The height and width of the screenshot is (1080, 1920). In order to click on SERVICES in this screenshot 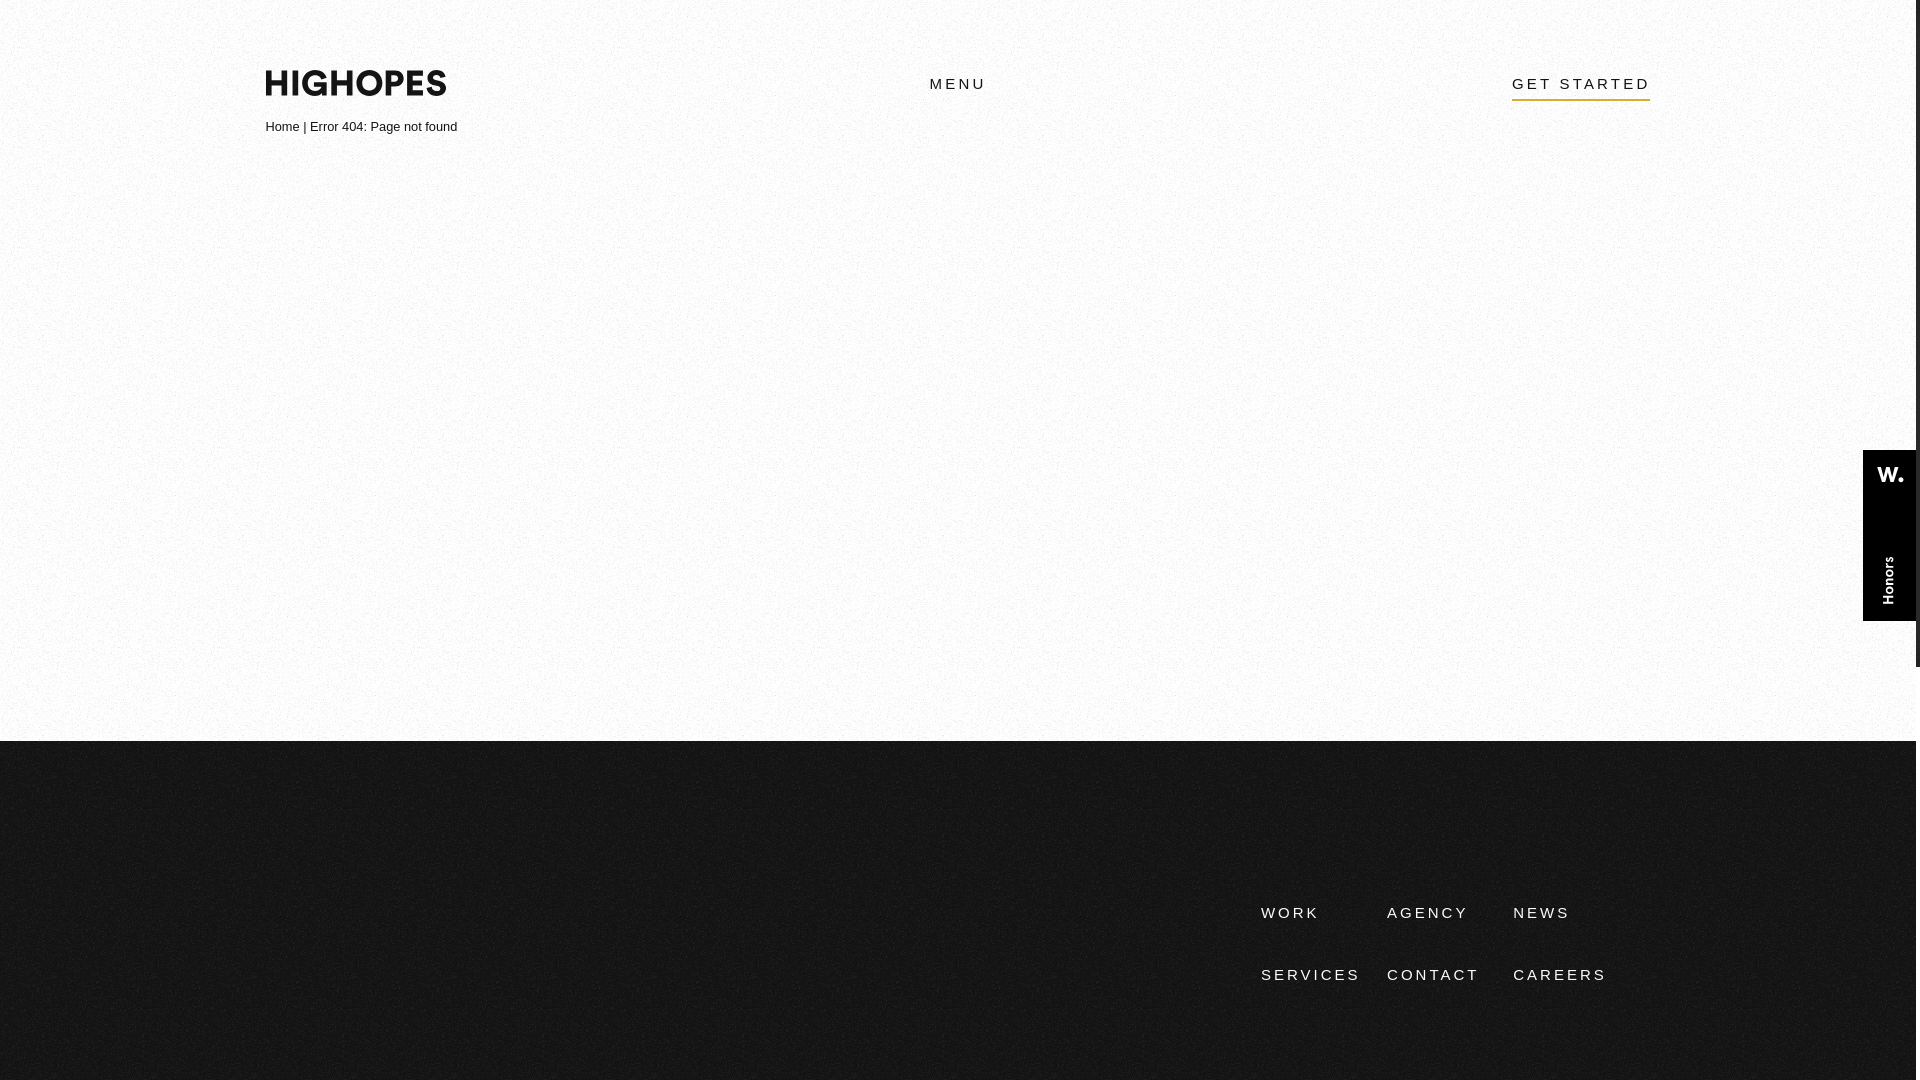, I will do `click(1311, 974)`.